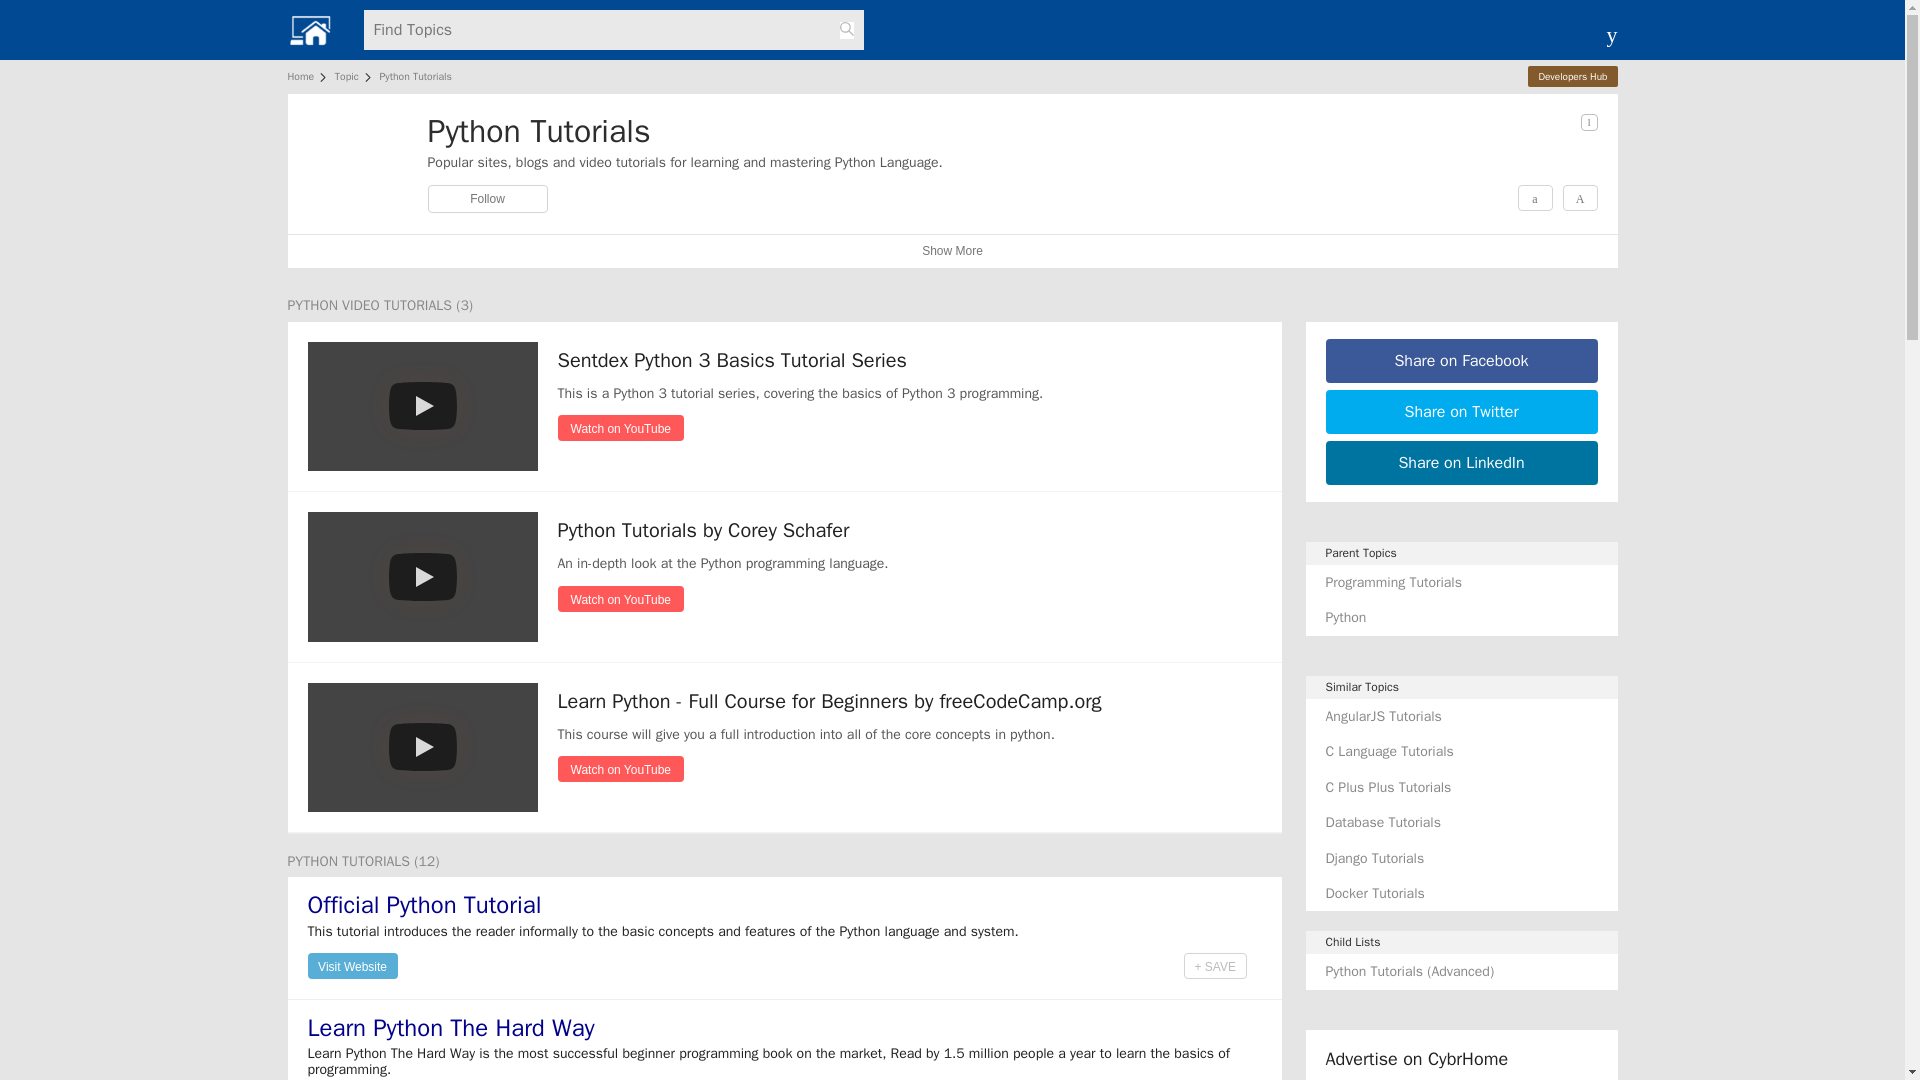 Image resolution: width=1920 pixels, height=1080 pixels. I want to click on Visit Website, so click(352, 964).